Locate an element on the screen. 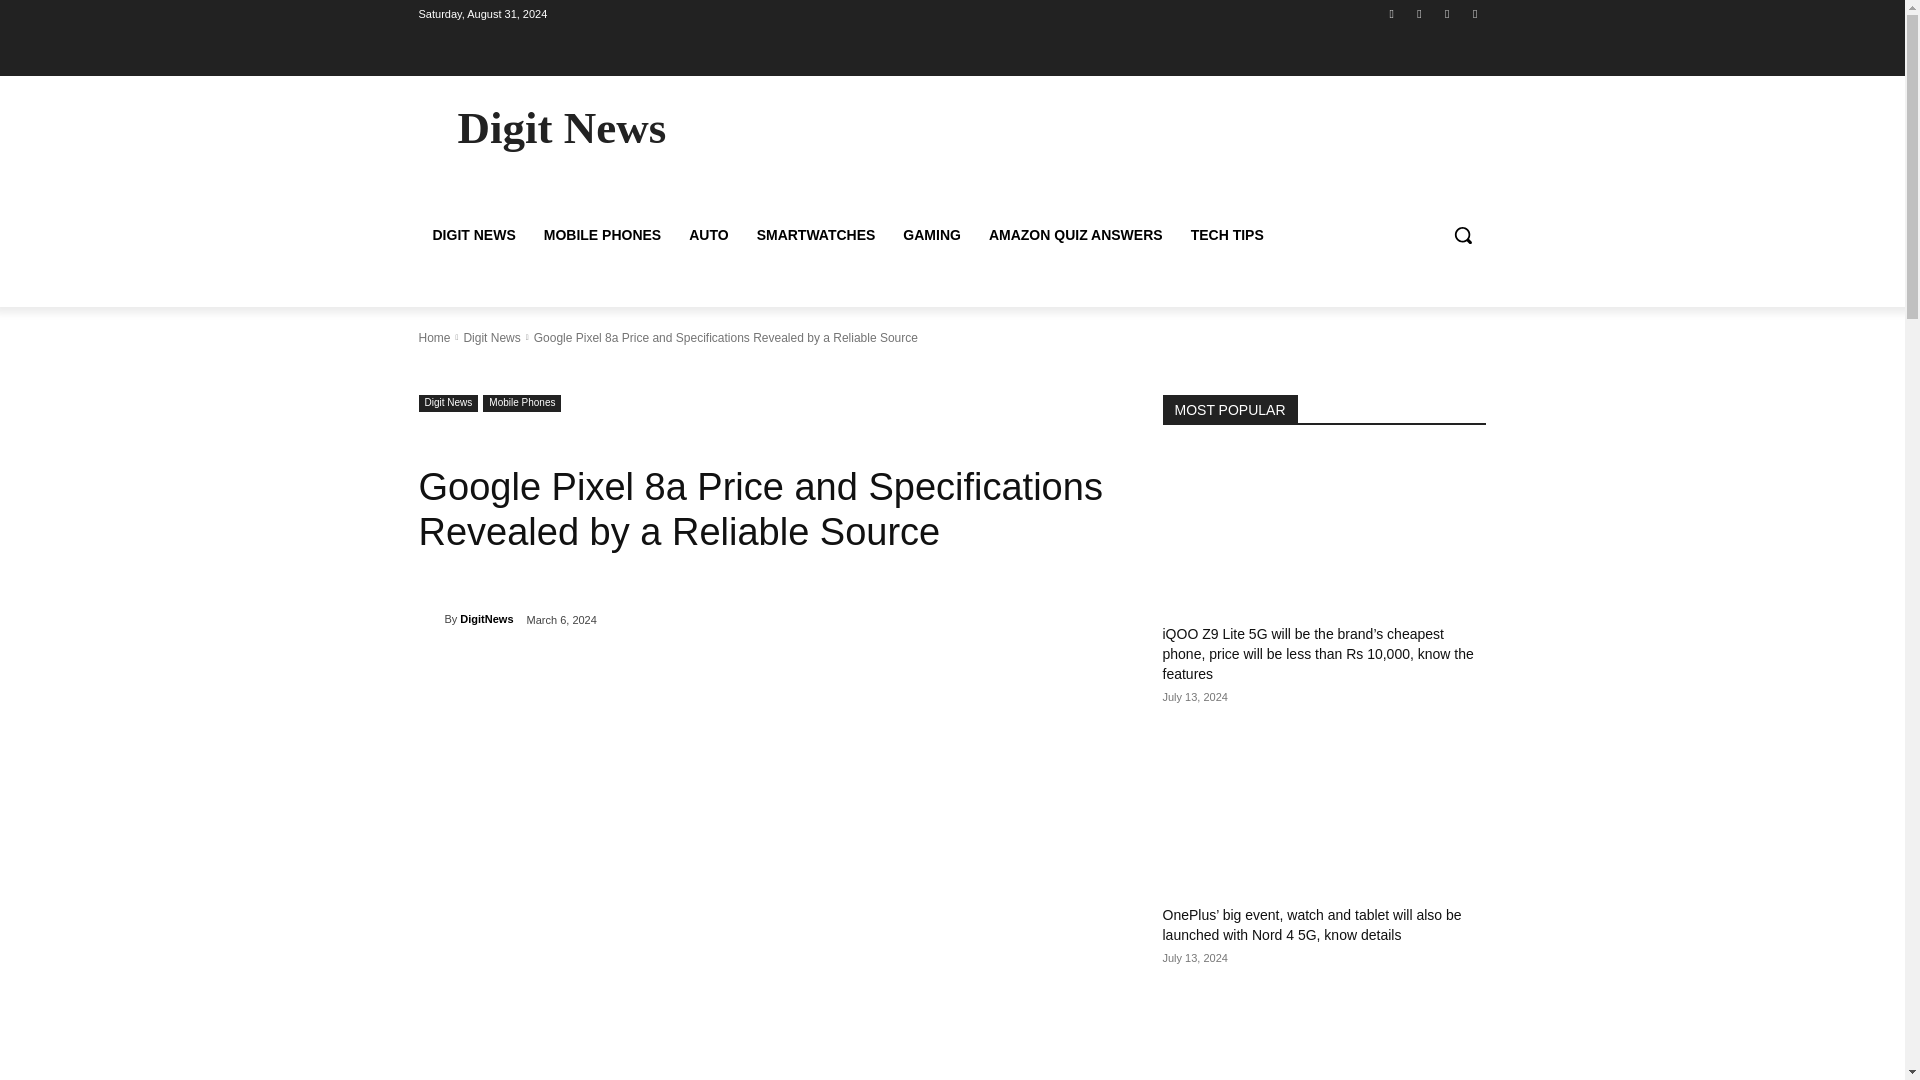  Twitter is located at coordinates (1448, 13).